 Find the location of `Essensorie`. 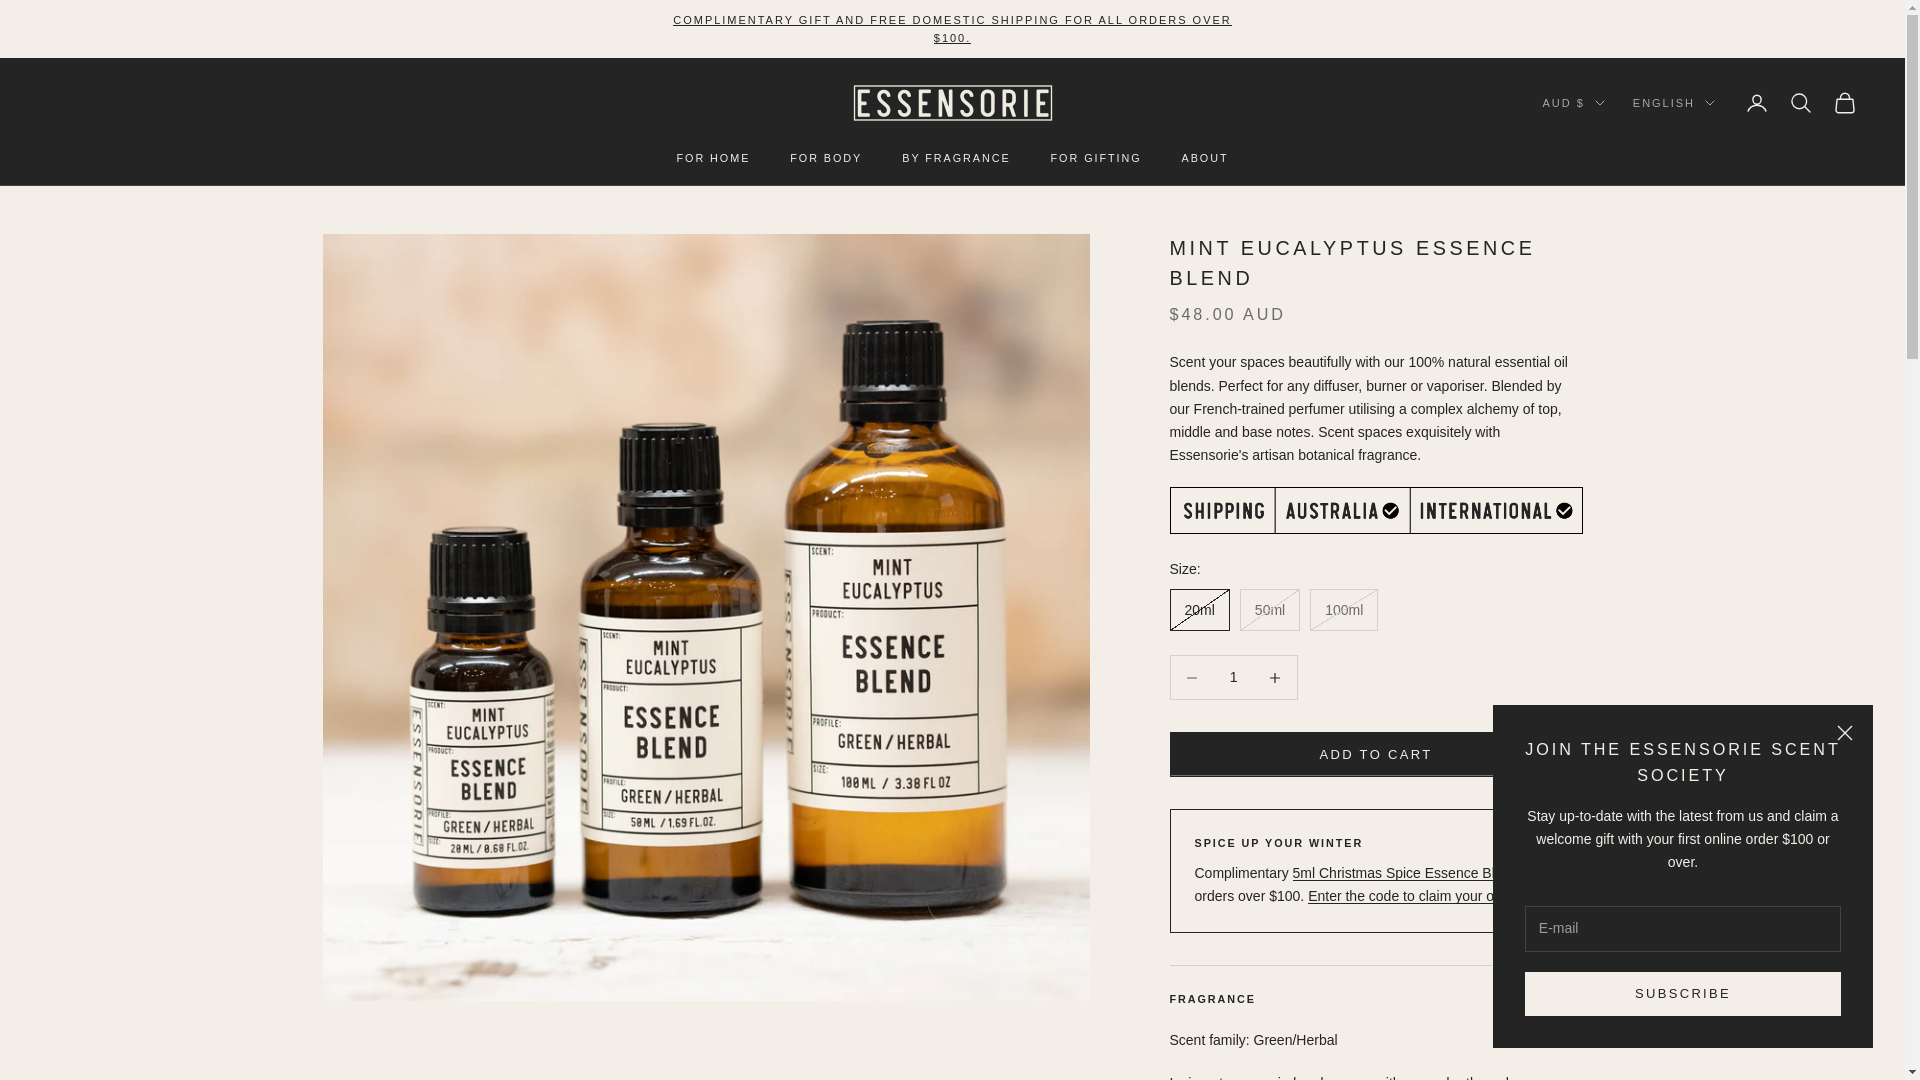

Essensorie is located at coordinates (952, 102).